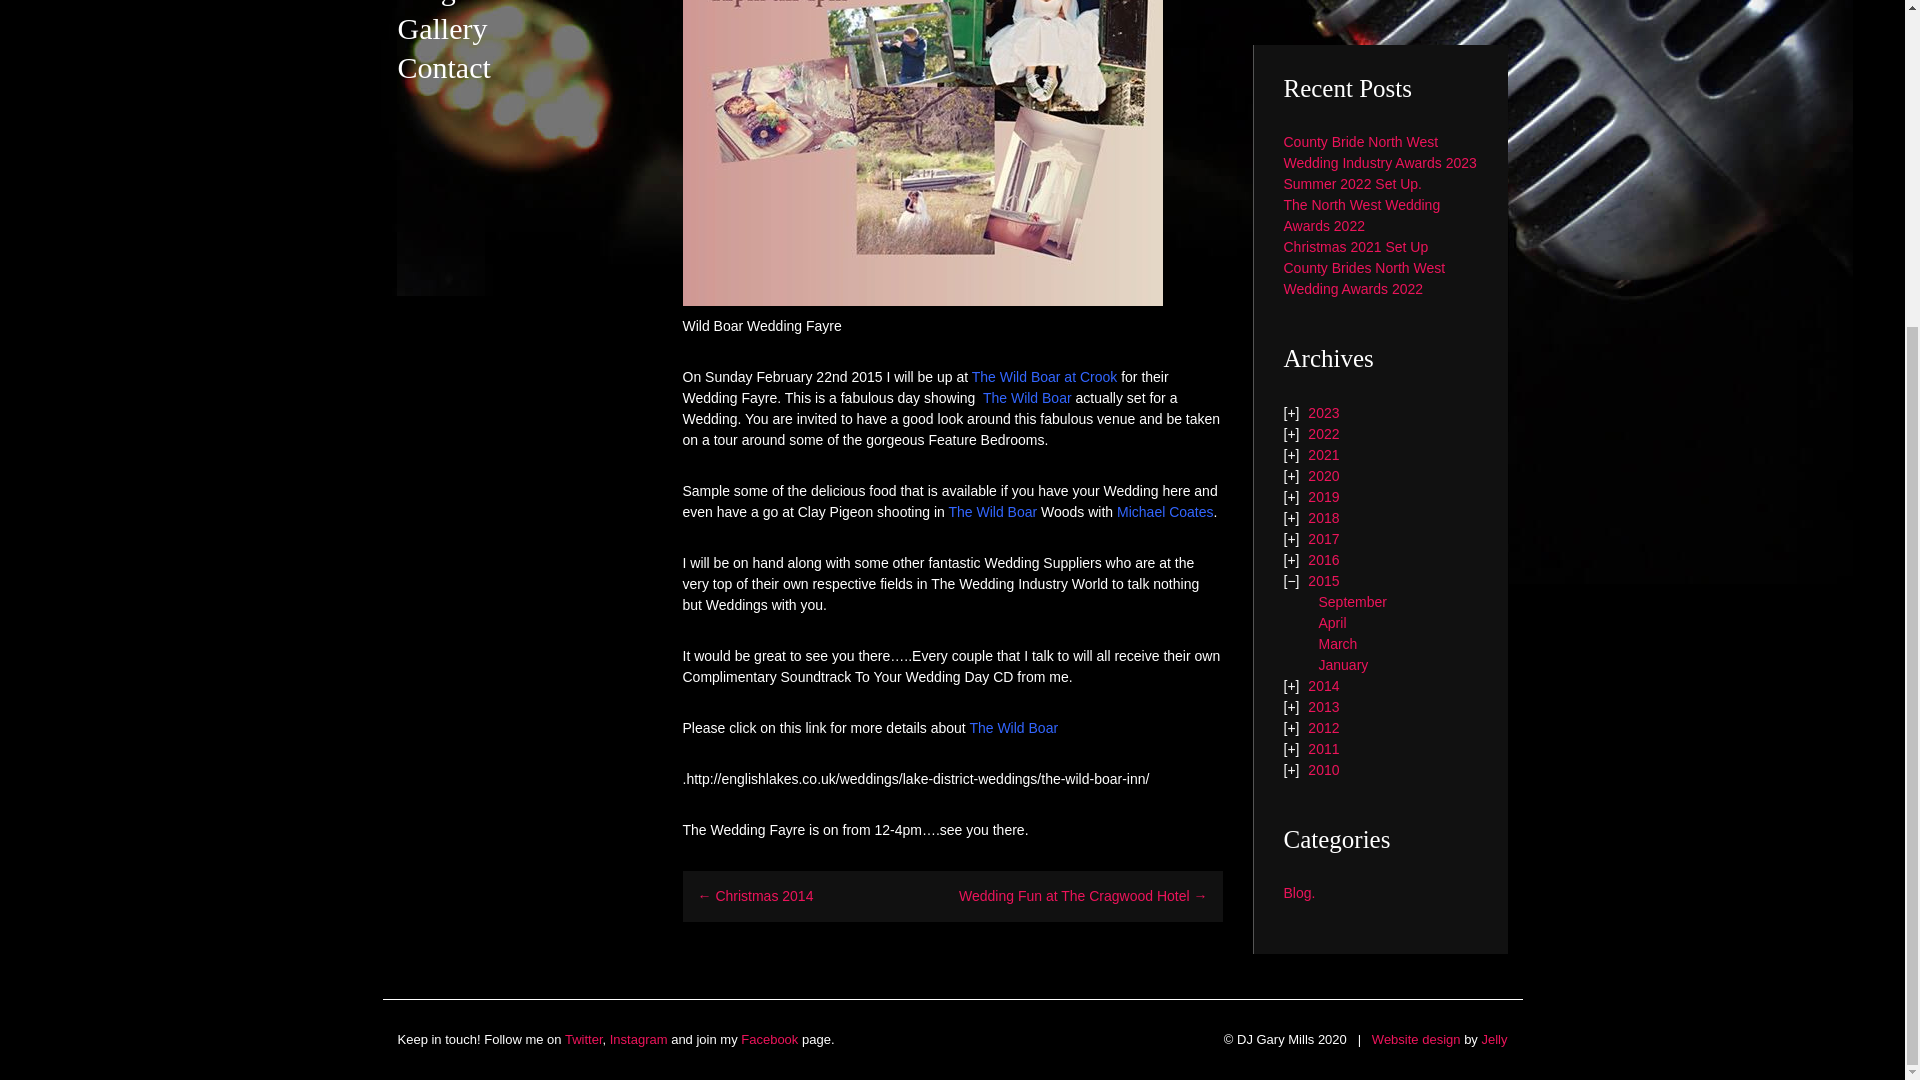 Image resolution: width=1920 pixels, height=1080 pixels. I want to click on Wild Boar, so click(992, 512).